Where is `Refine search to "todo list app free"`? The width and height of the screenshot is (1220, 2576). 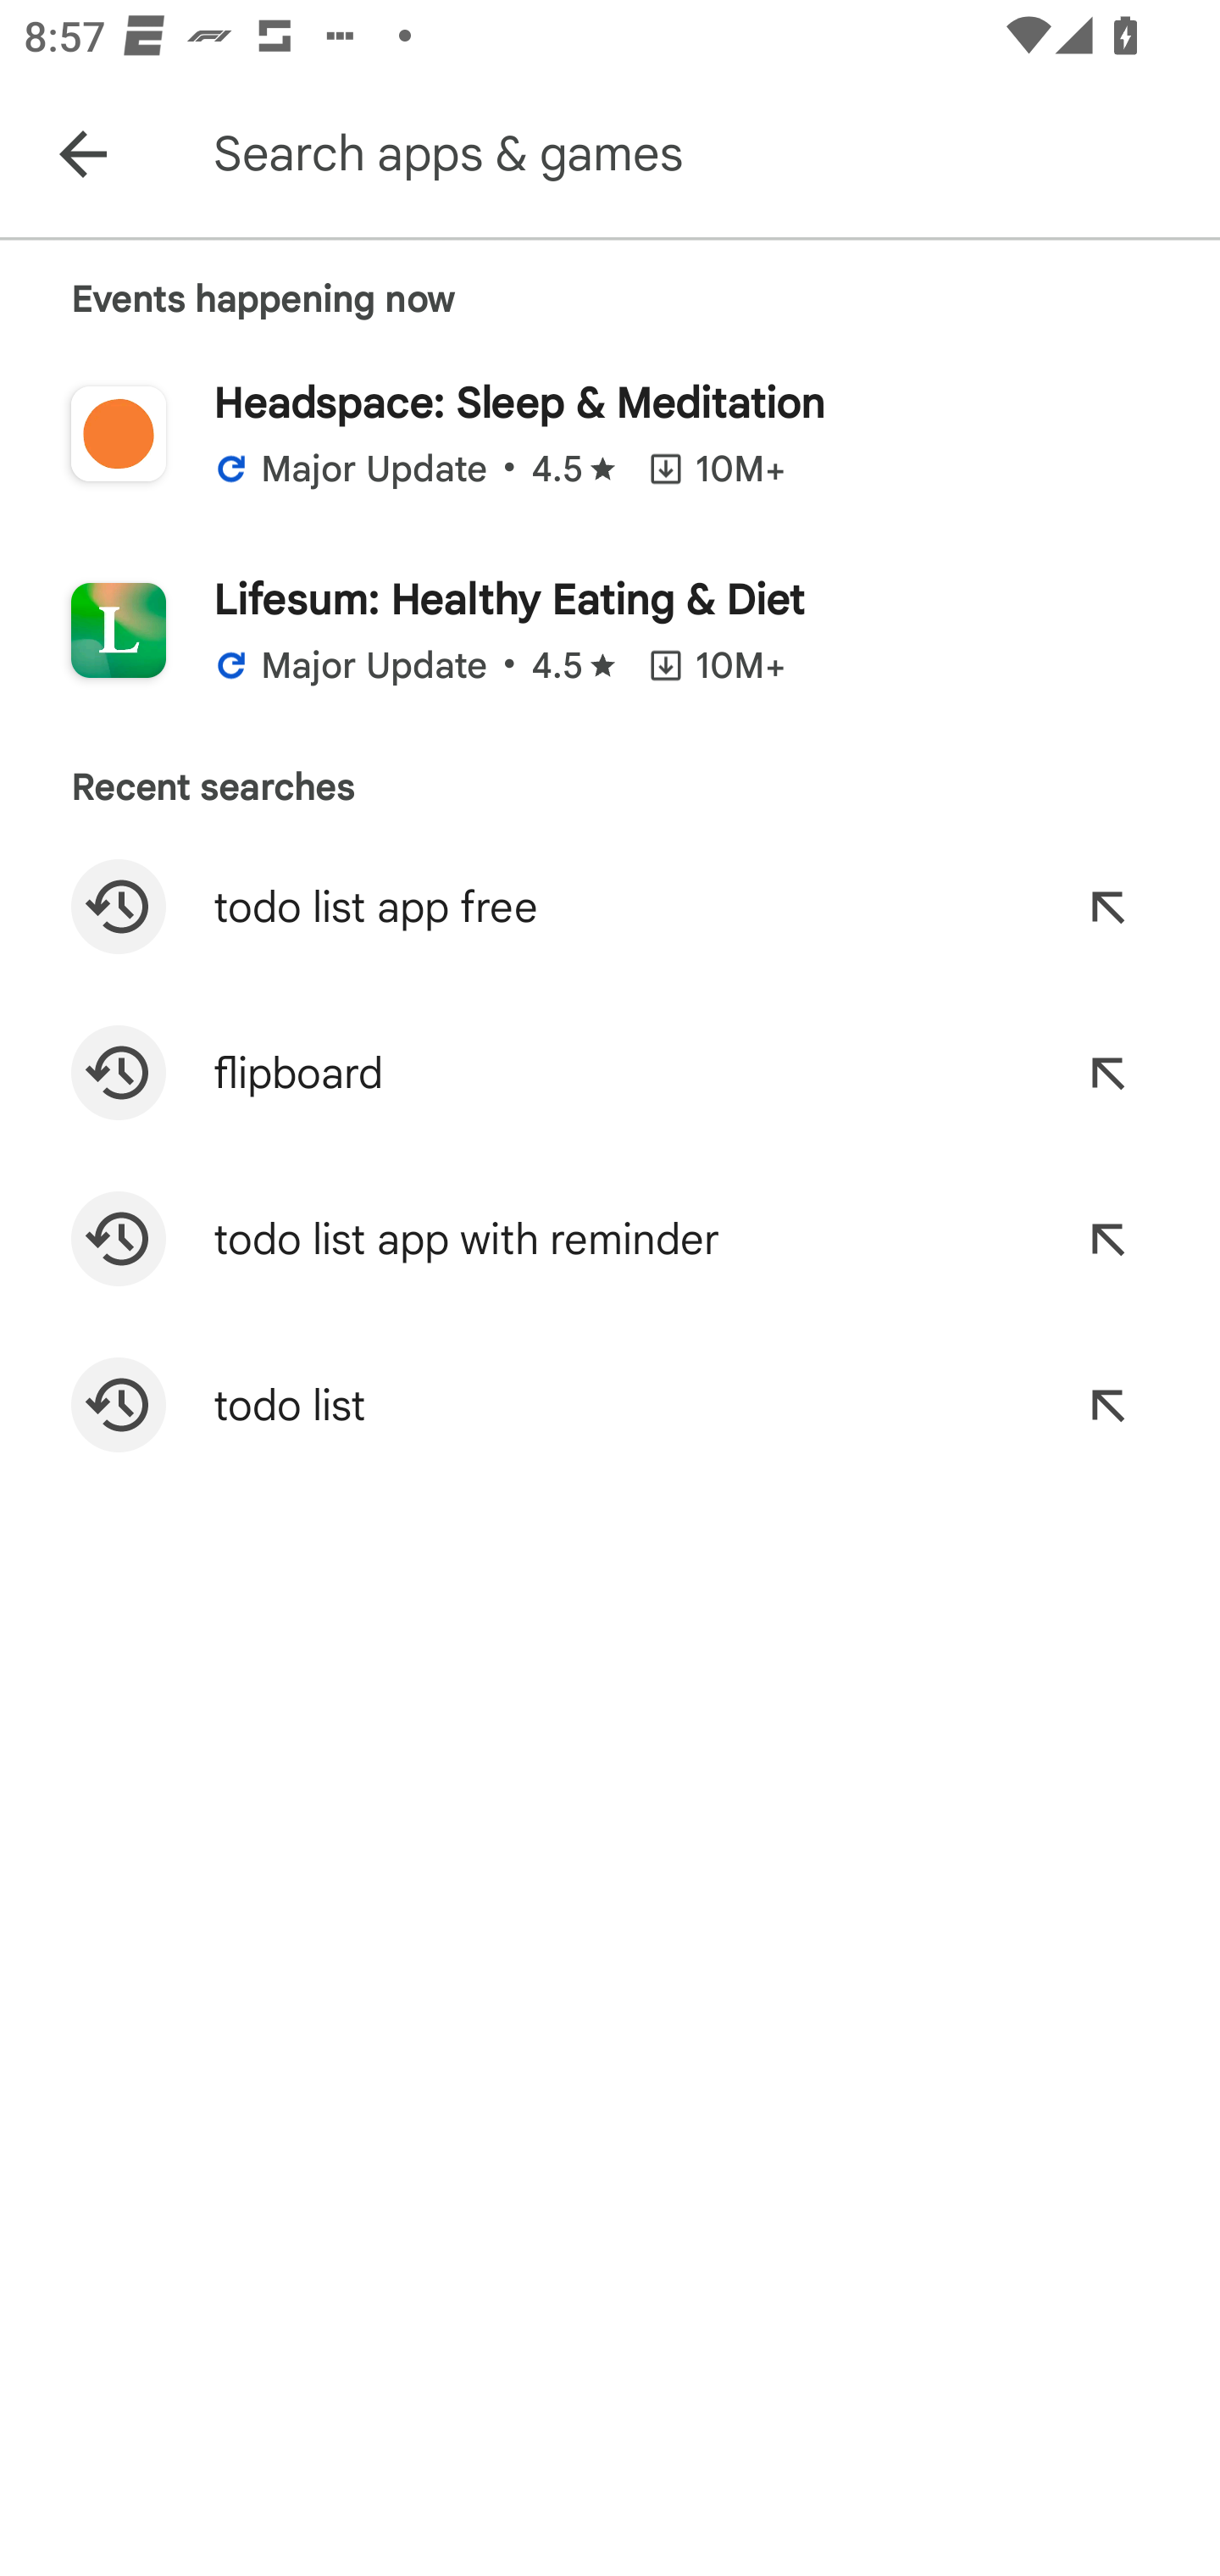 Refine search to "todo list app free" is located at coordinates (1106, 907).